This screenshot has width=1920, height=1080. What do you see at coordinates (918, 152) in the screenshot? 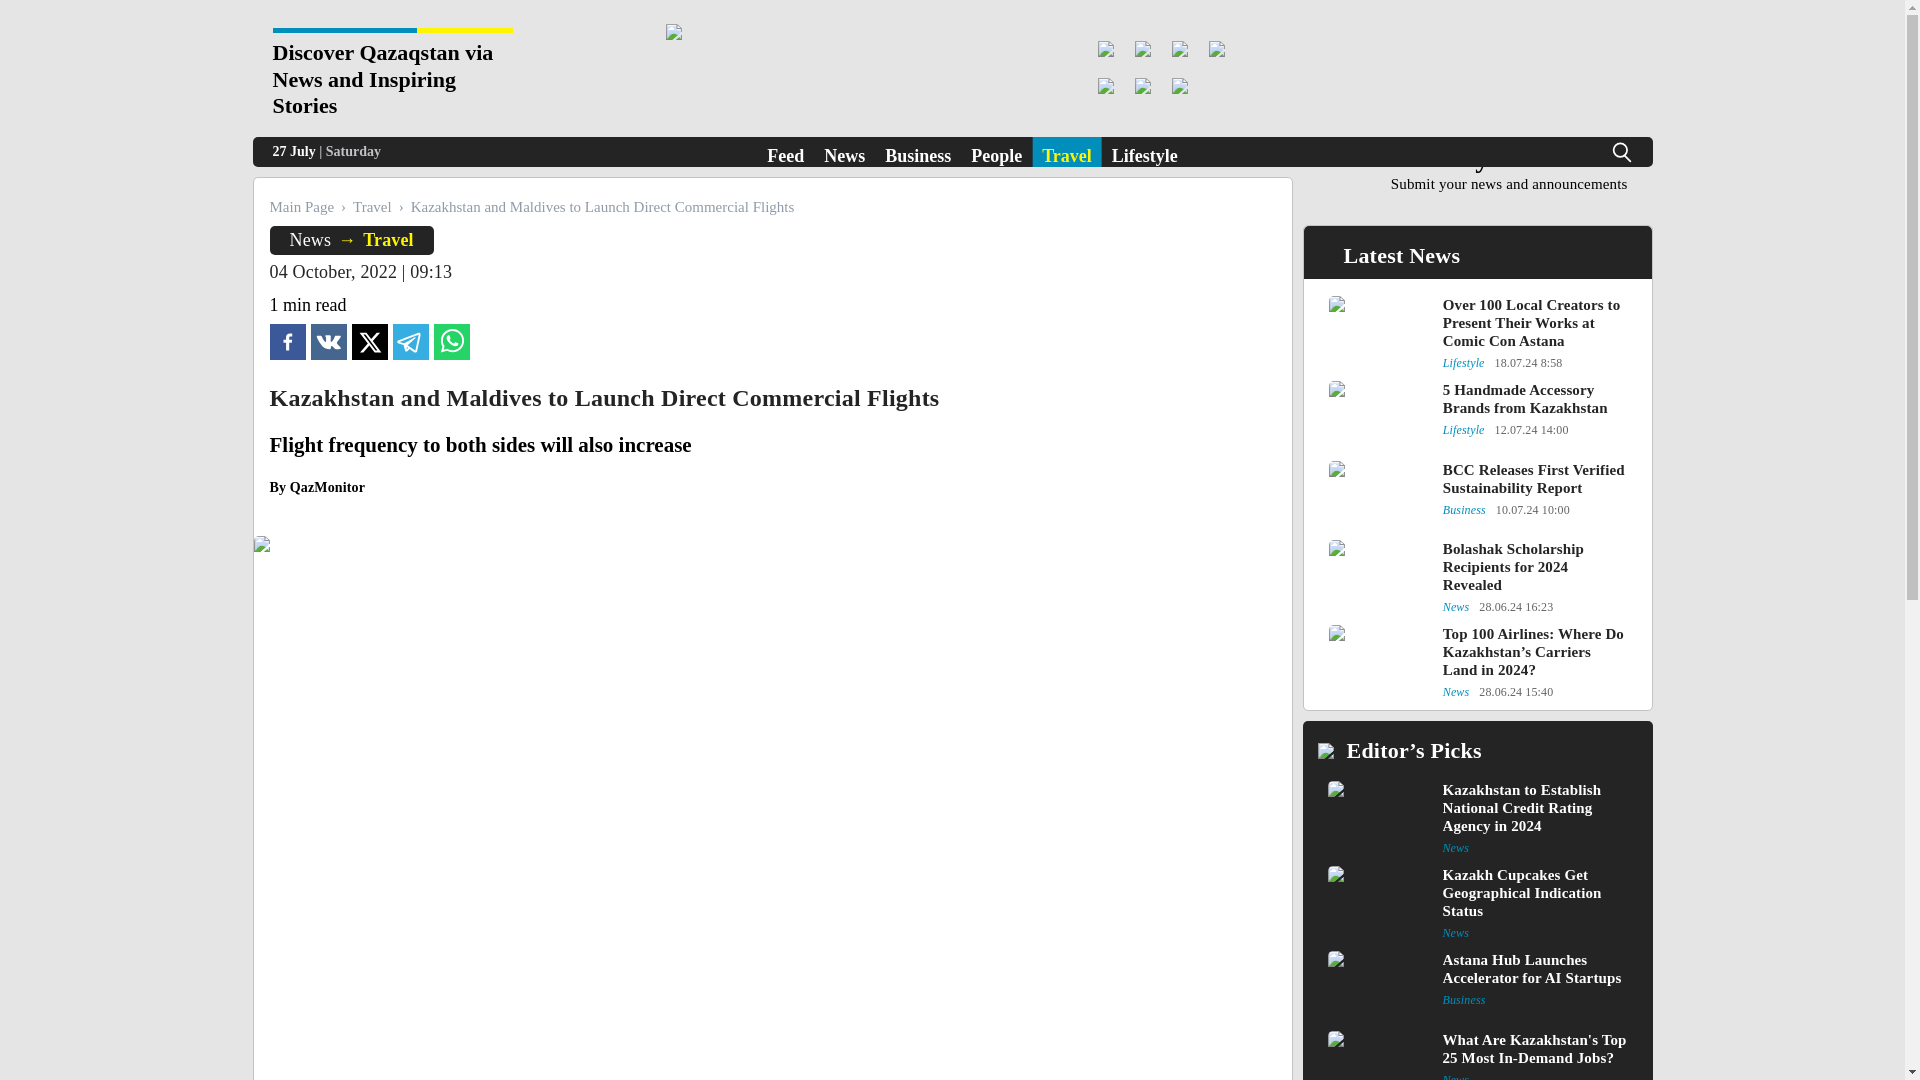
I see `Business` at bounding box center [918, 152].